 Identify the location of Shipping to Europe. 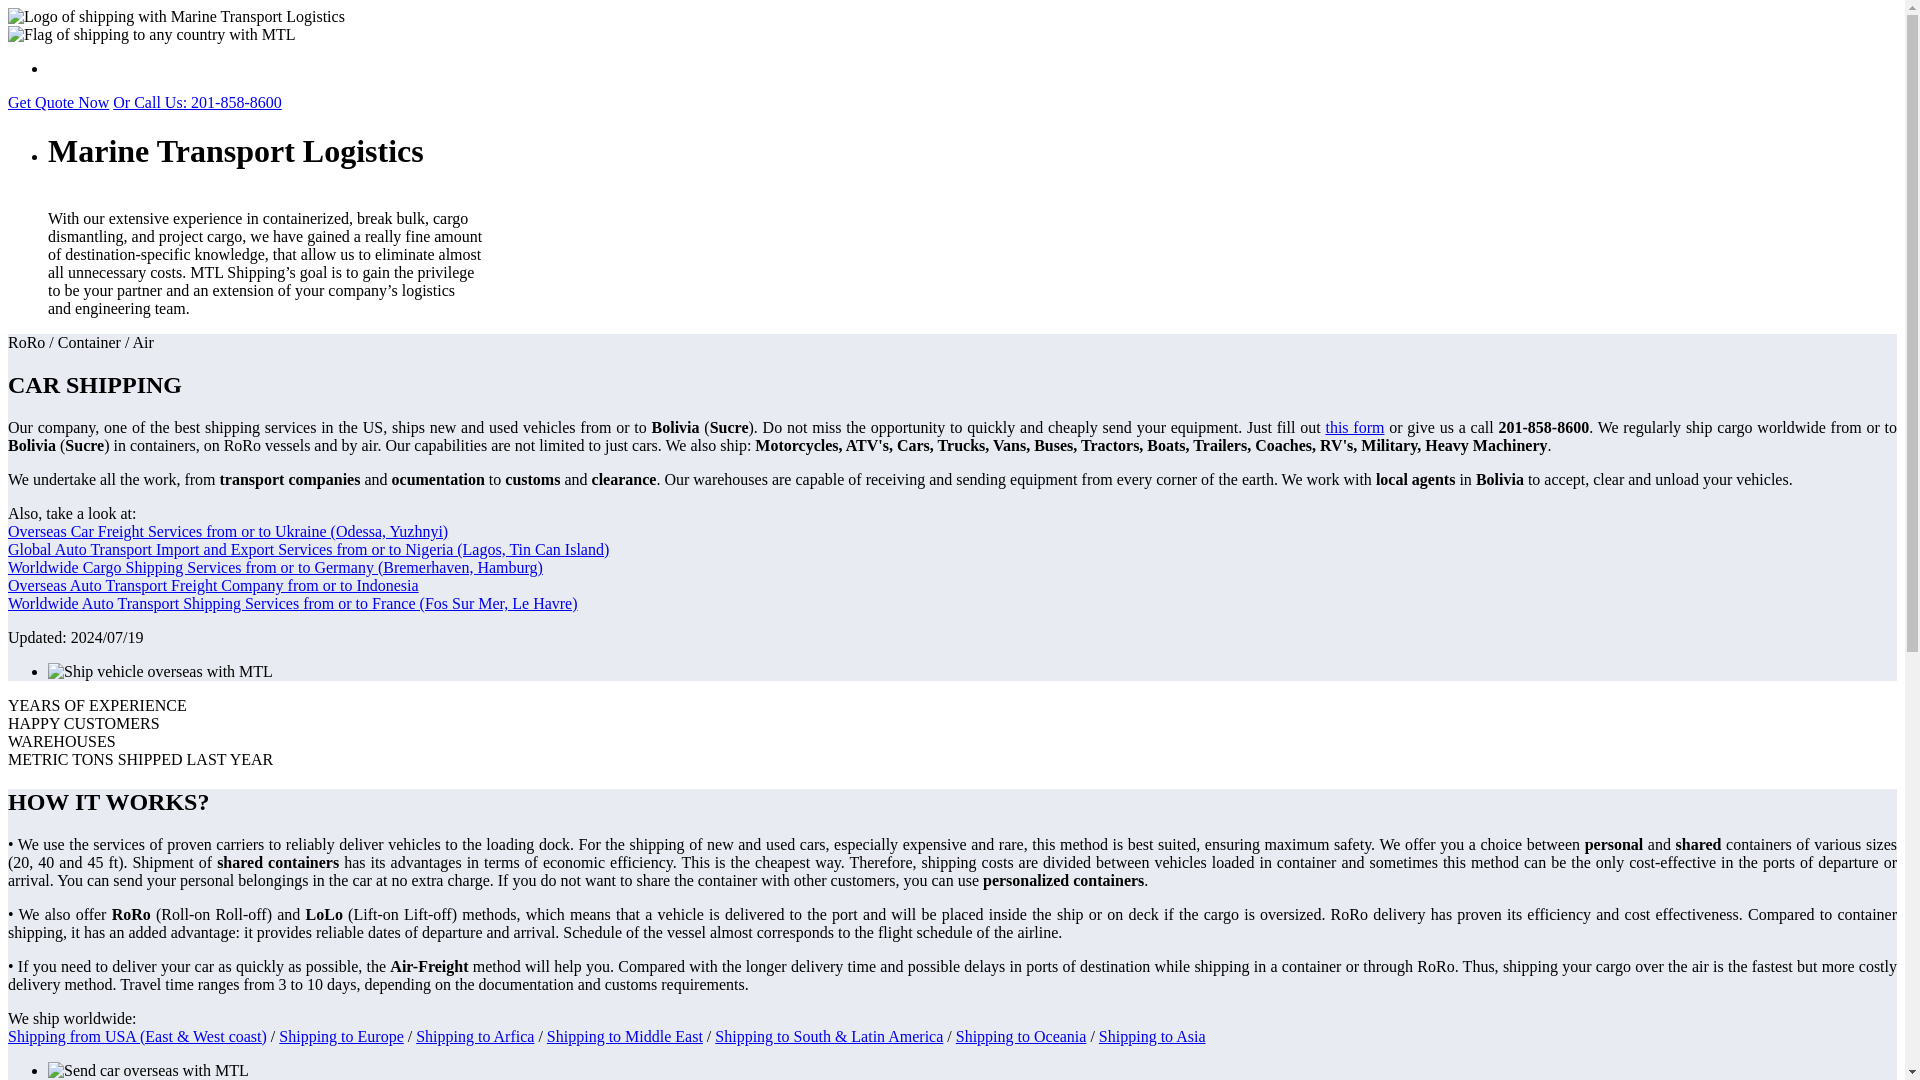
(340, 1036).